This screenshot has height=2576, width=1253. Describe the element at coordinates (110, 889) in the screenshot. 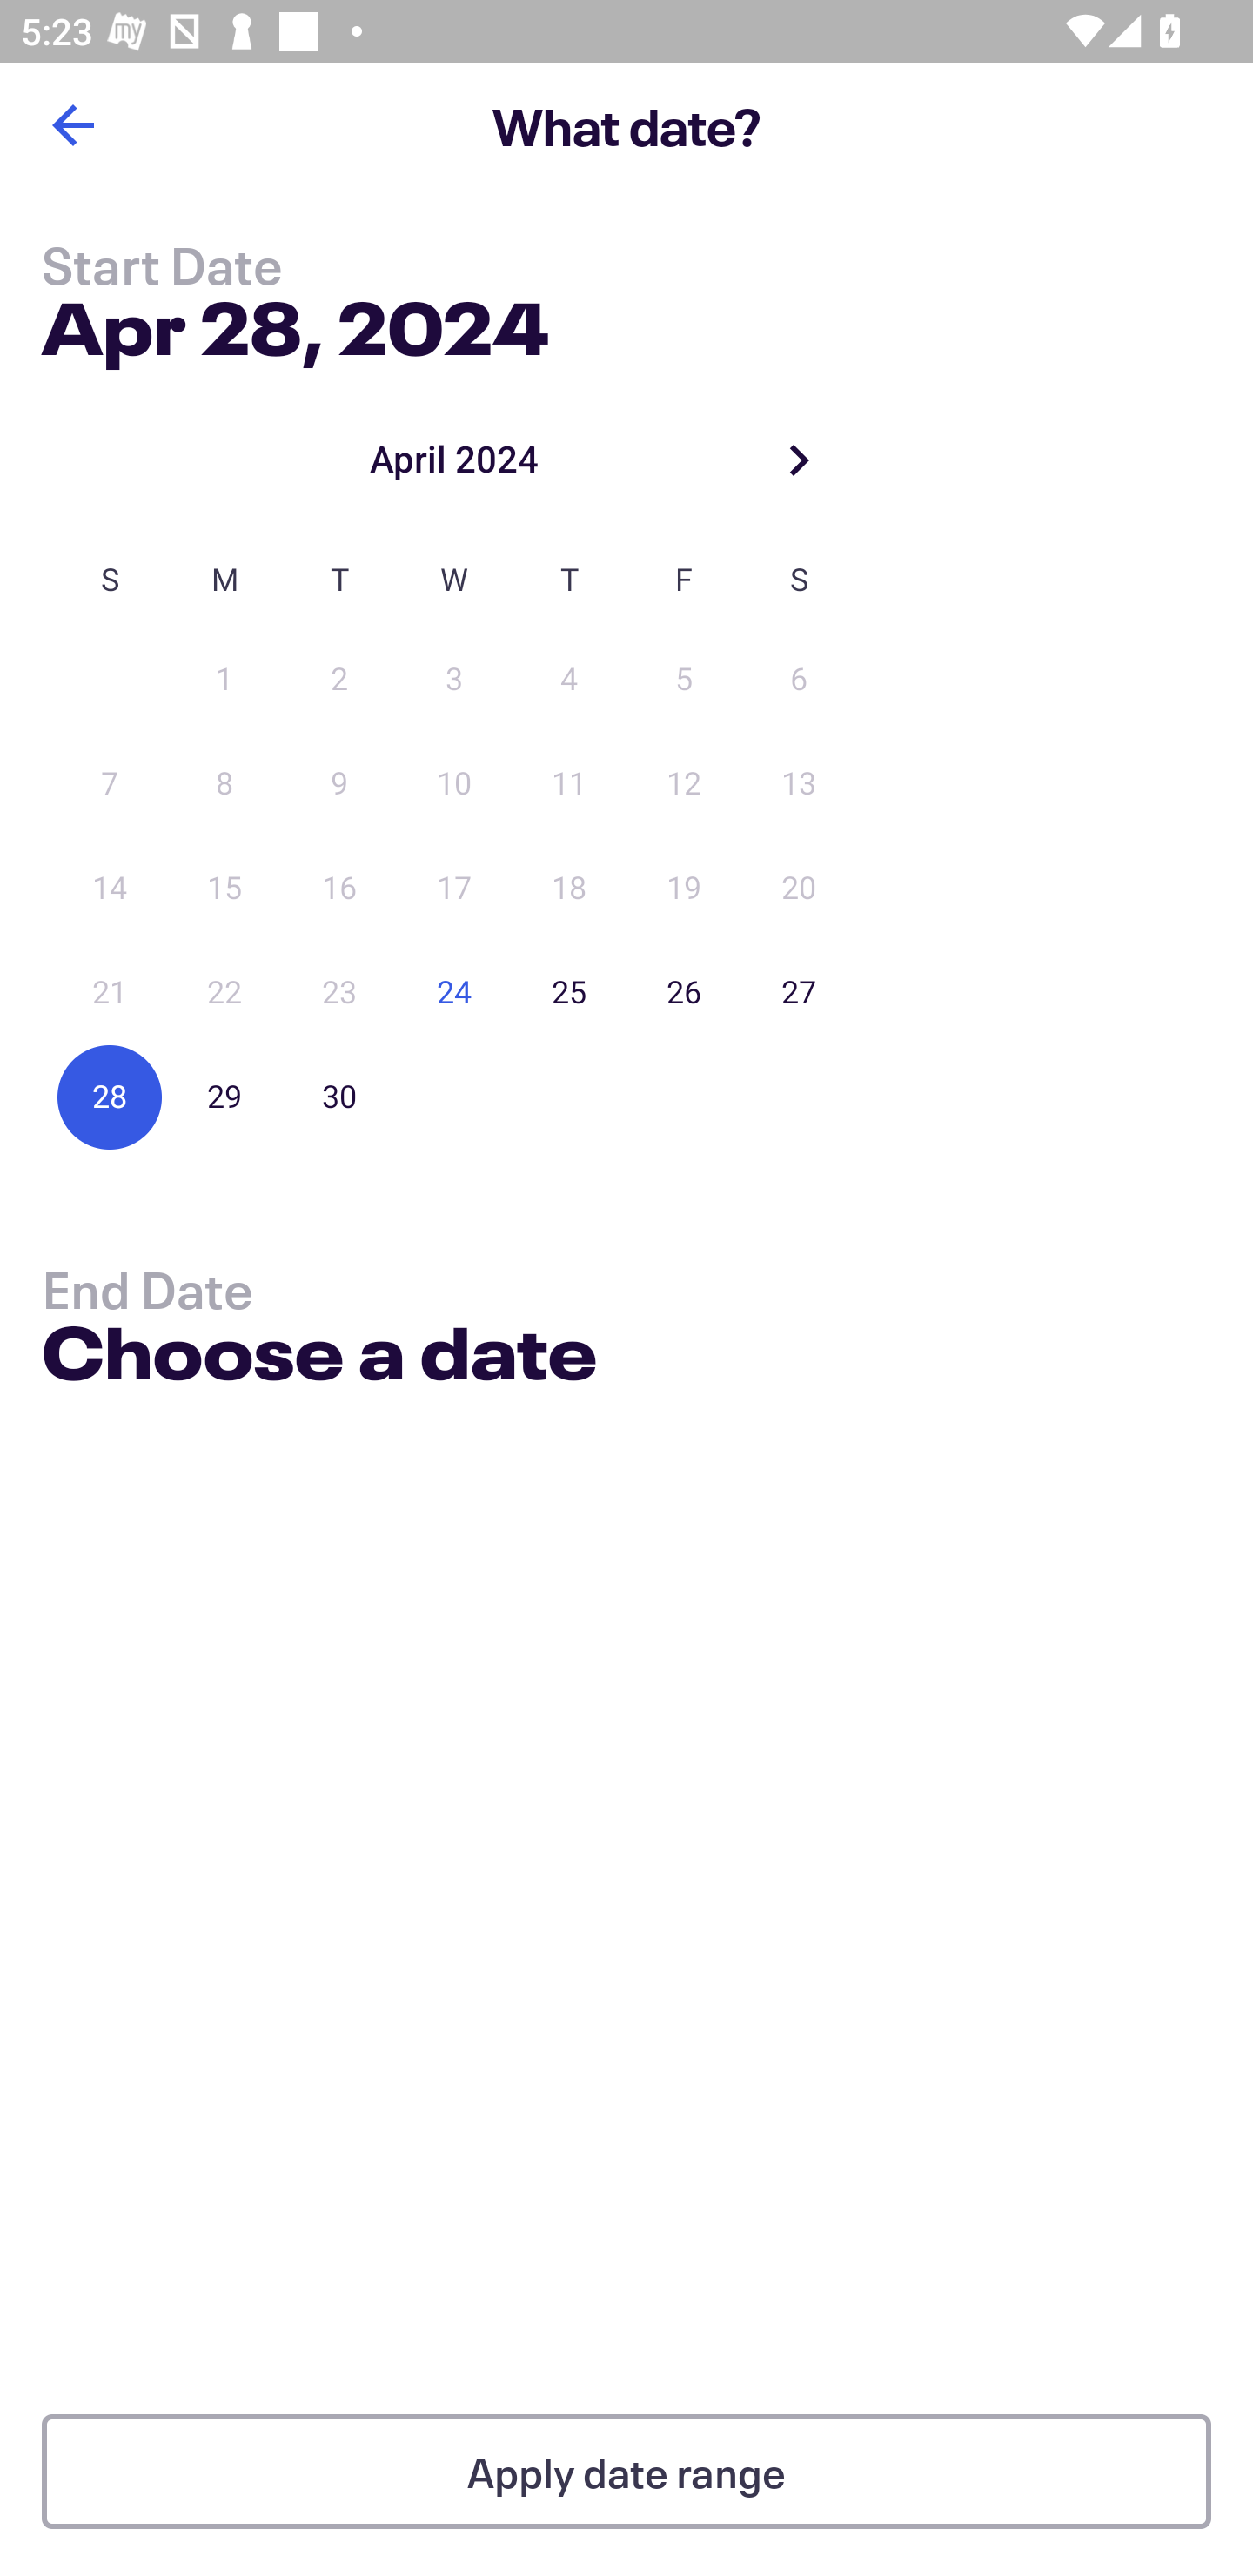

I see `14 14 April 2024` at that location.